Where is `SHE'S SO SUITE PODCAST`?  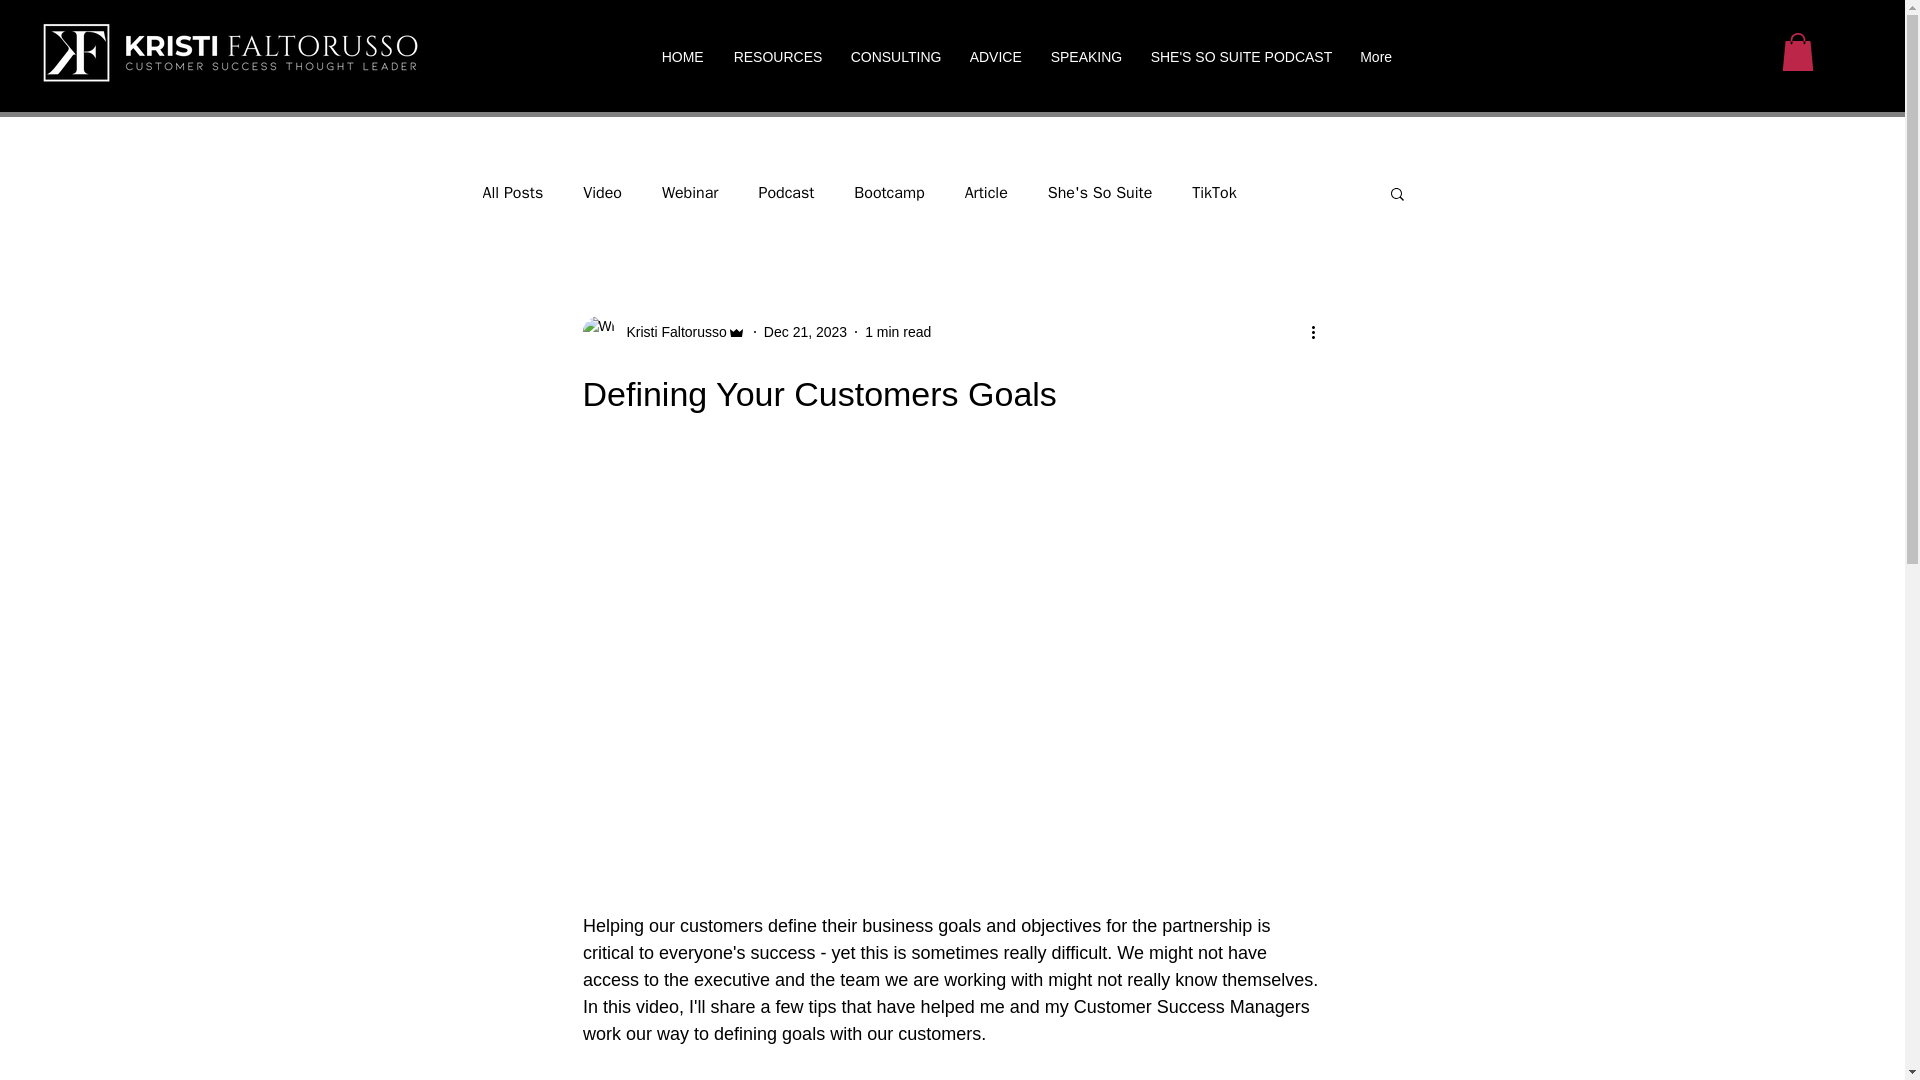
SHE'S SO SUITE PODCAST is located at coordinates (1240, 58).